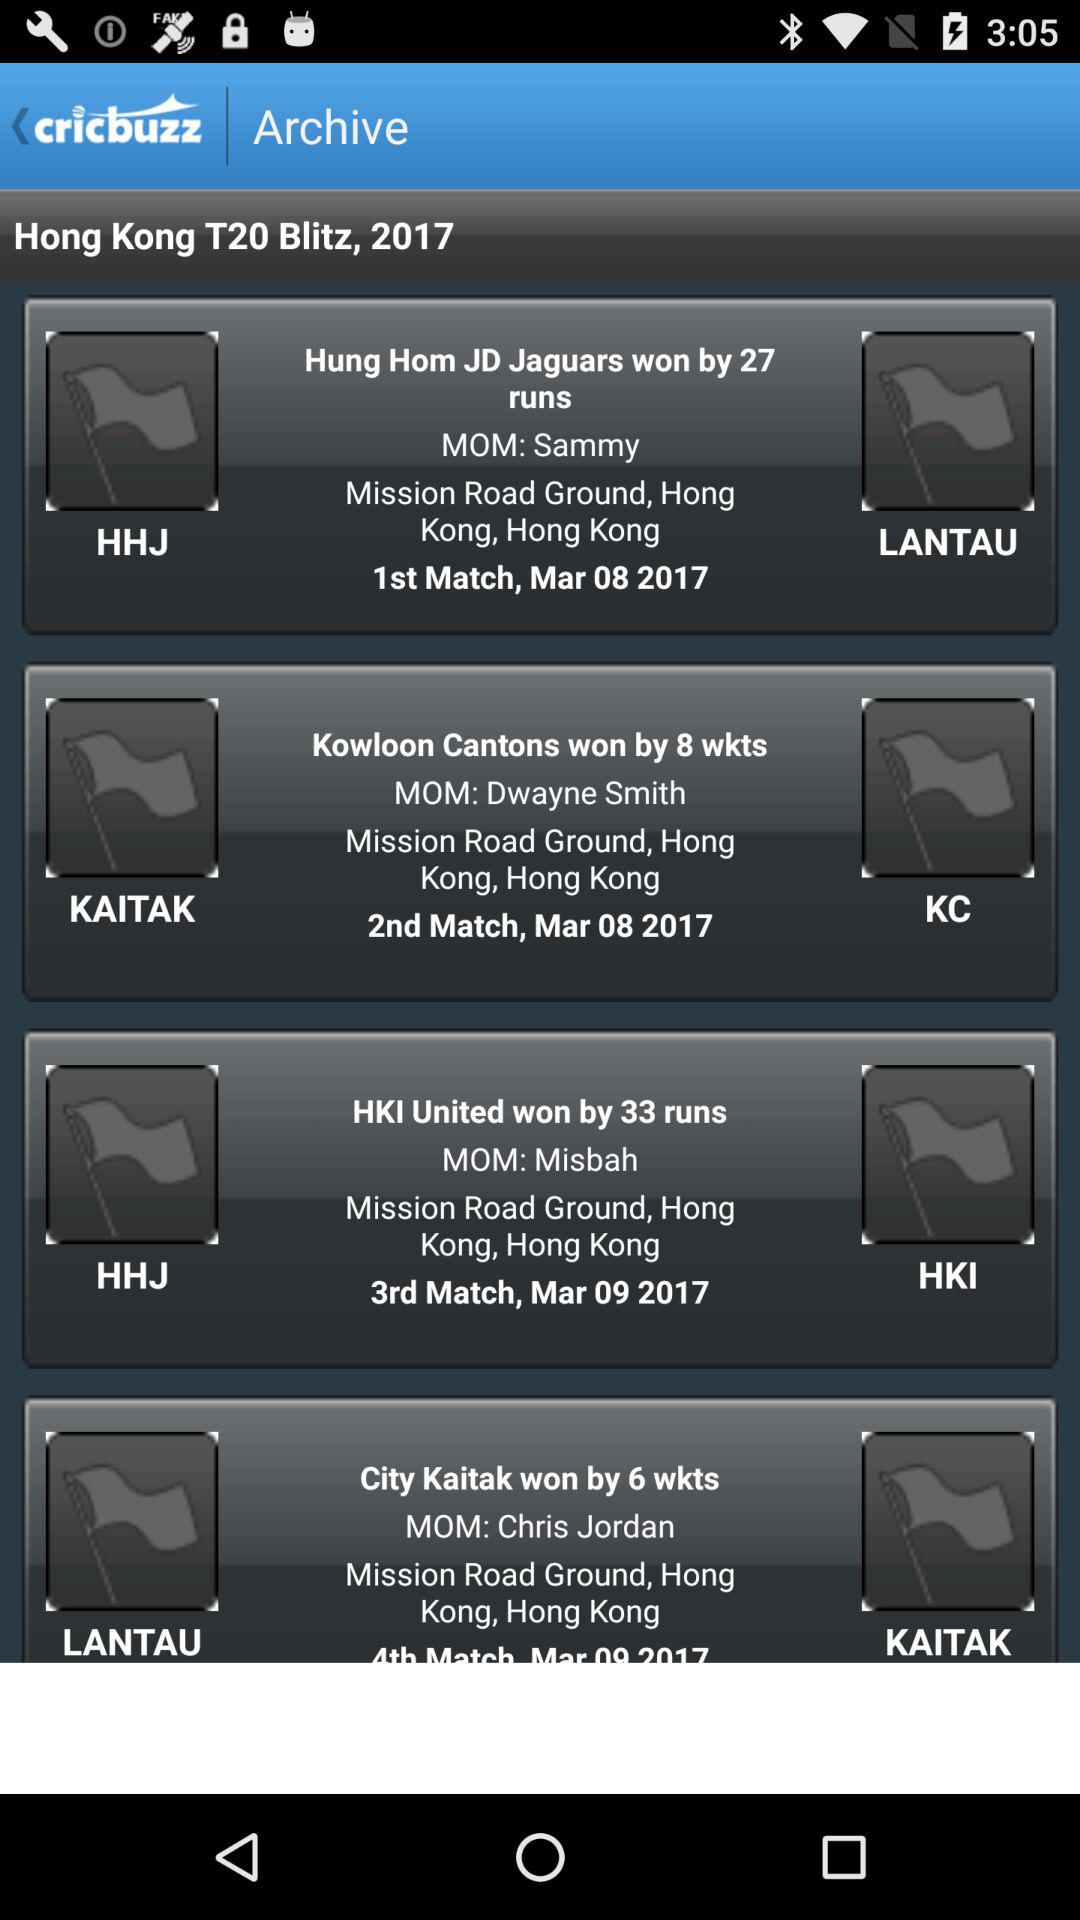 This screenshot has width=1080, height=1920. What do you see at coordinates (540, 1476) in the screenshot?
I see `select the item below the 3rd match mar icon` at bounding box center [540, 1476].